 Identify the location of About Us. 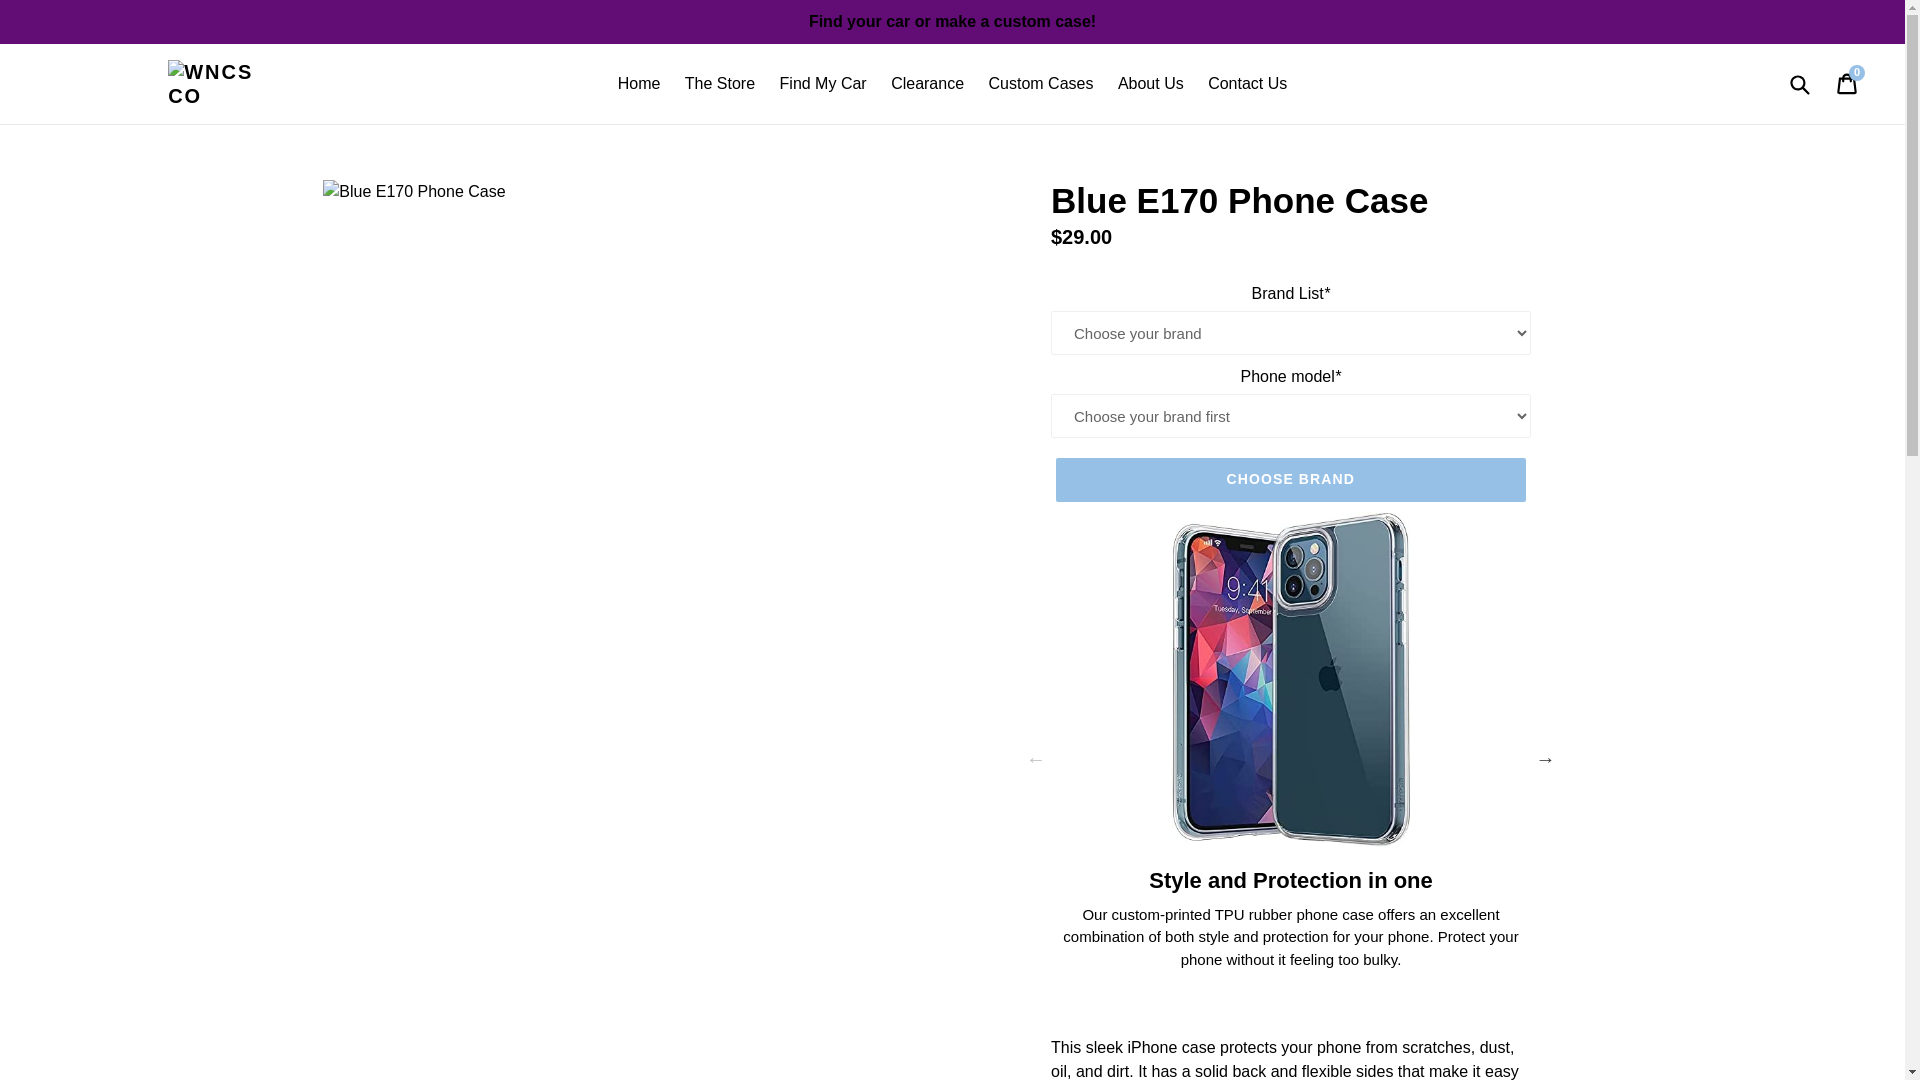
(1150, 84).